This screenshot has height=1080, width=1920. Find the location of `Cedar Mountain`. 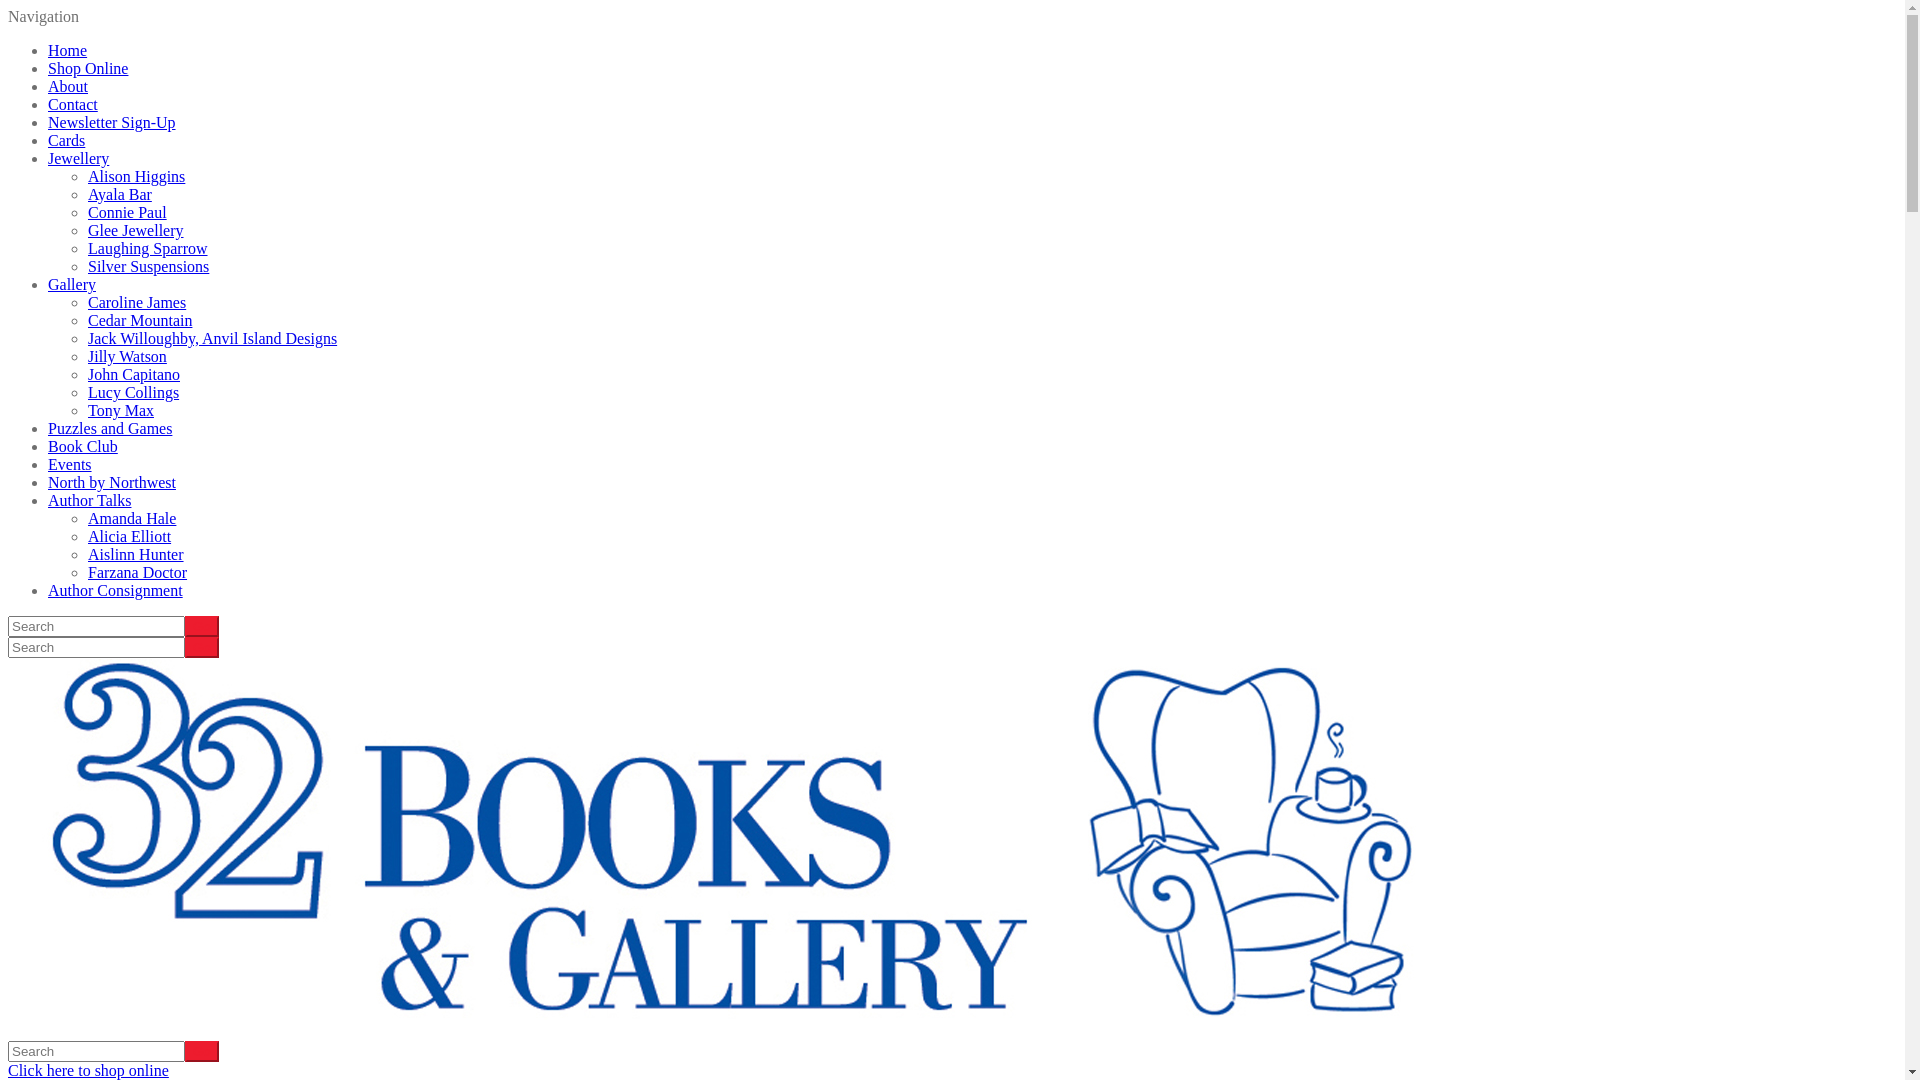

Cedar Mountain is located at coordinates (140, 320).